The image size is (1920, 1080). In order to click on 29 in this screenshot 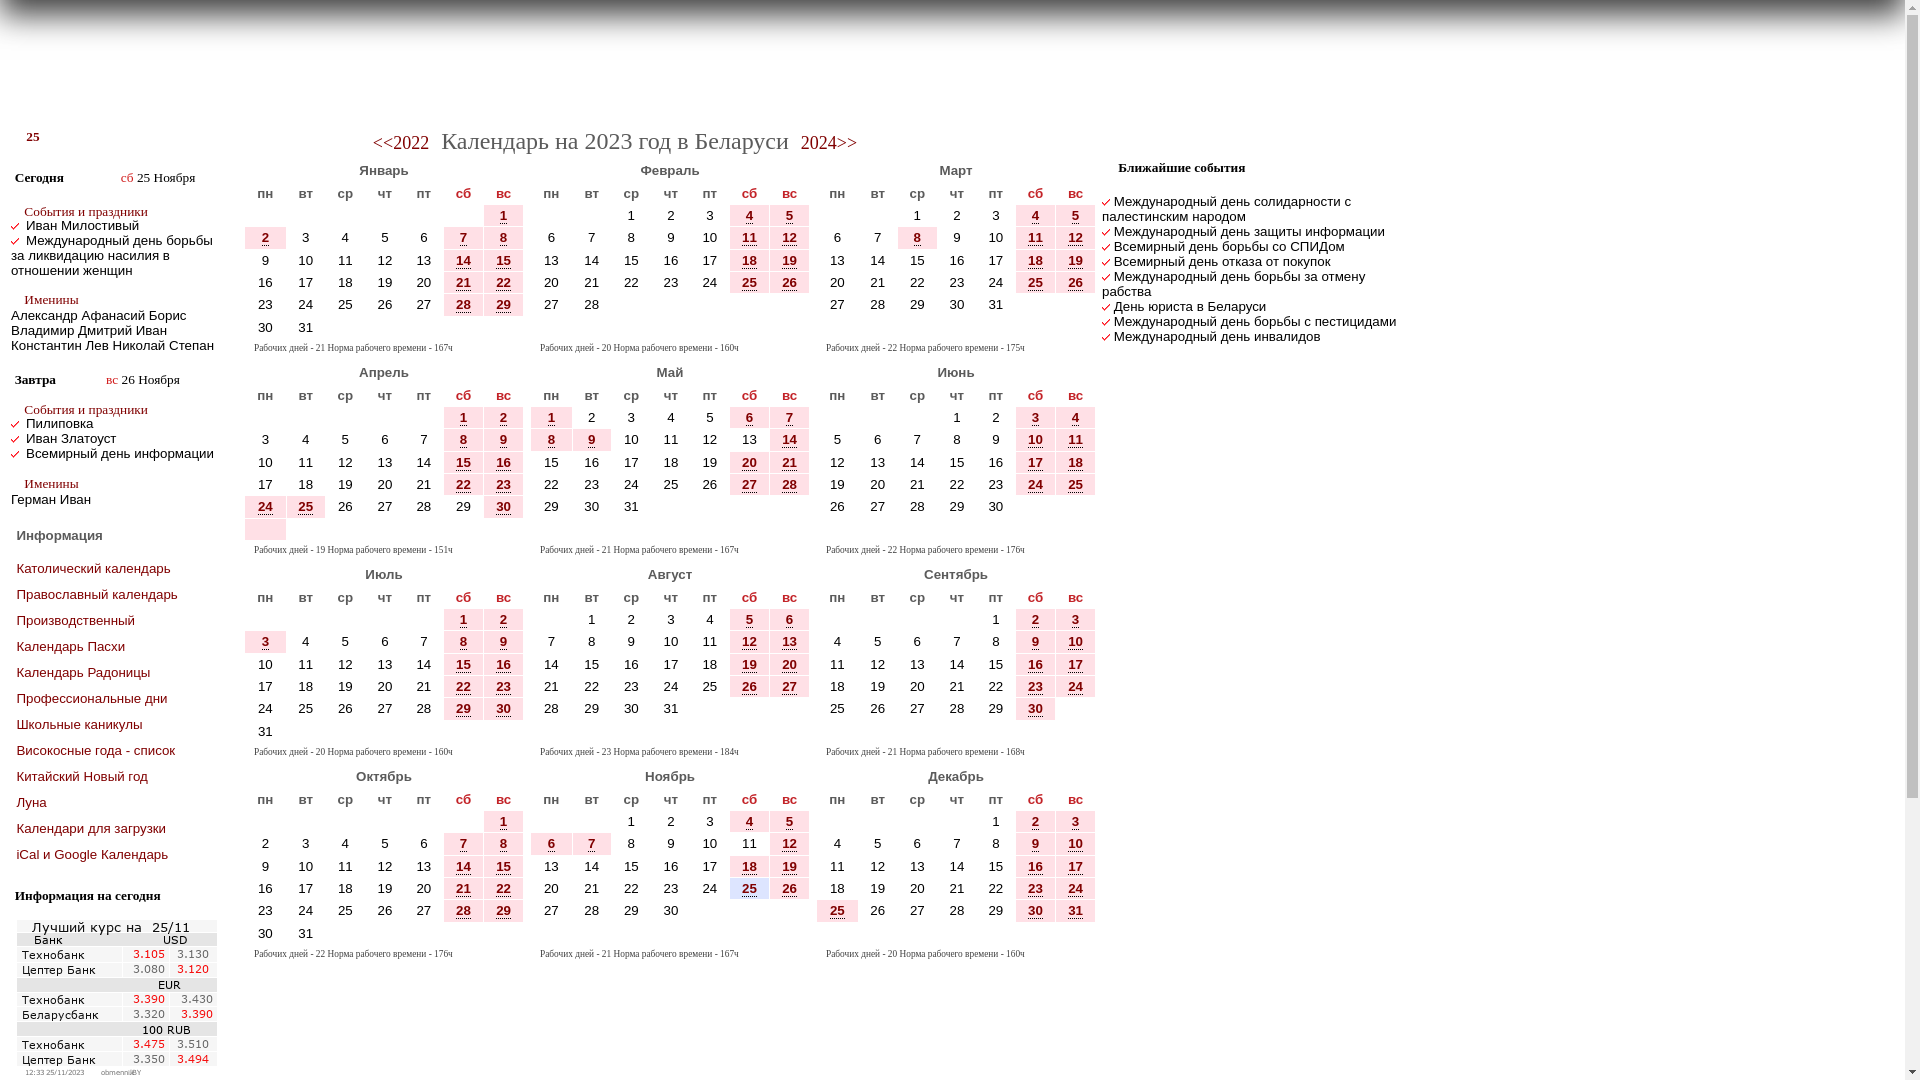, I will do `click(504, 304)`.